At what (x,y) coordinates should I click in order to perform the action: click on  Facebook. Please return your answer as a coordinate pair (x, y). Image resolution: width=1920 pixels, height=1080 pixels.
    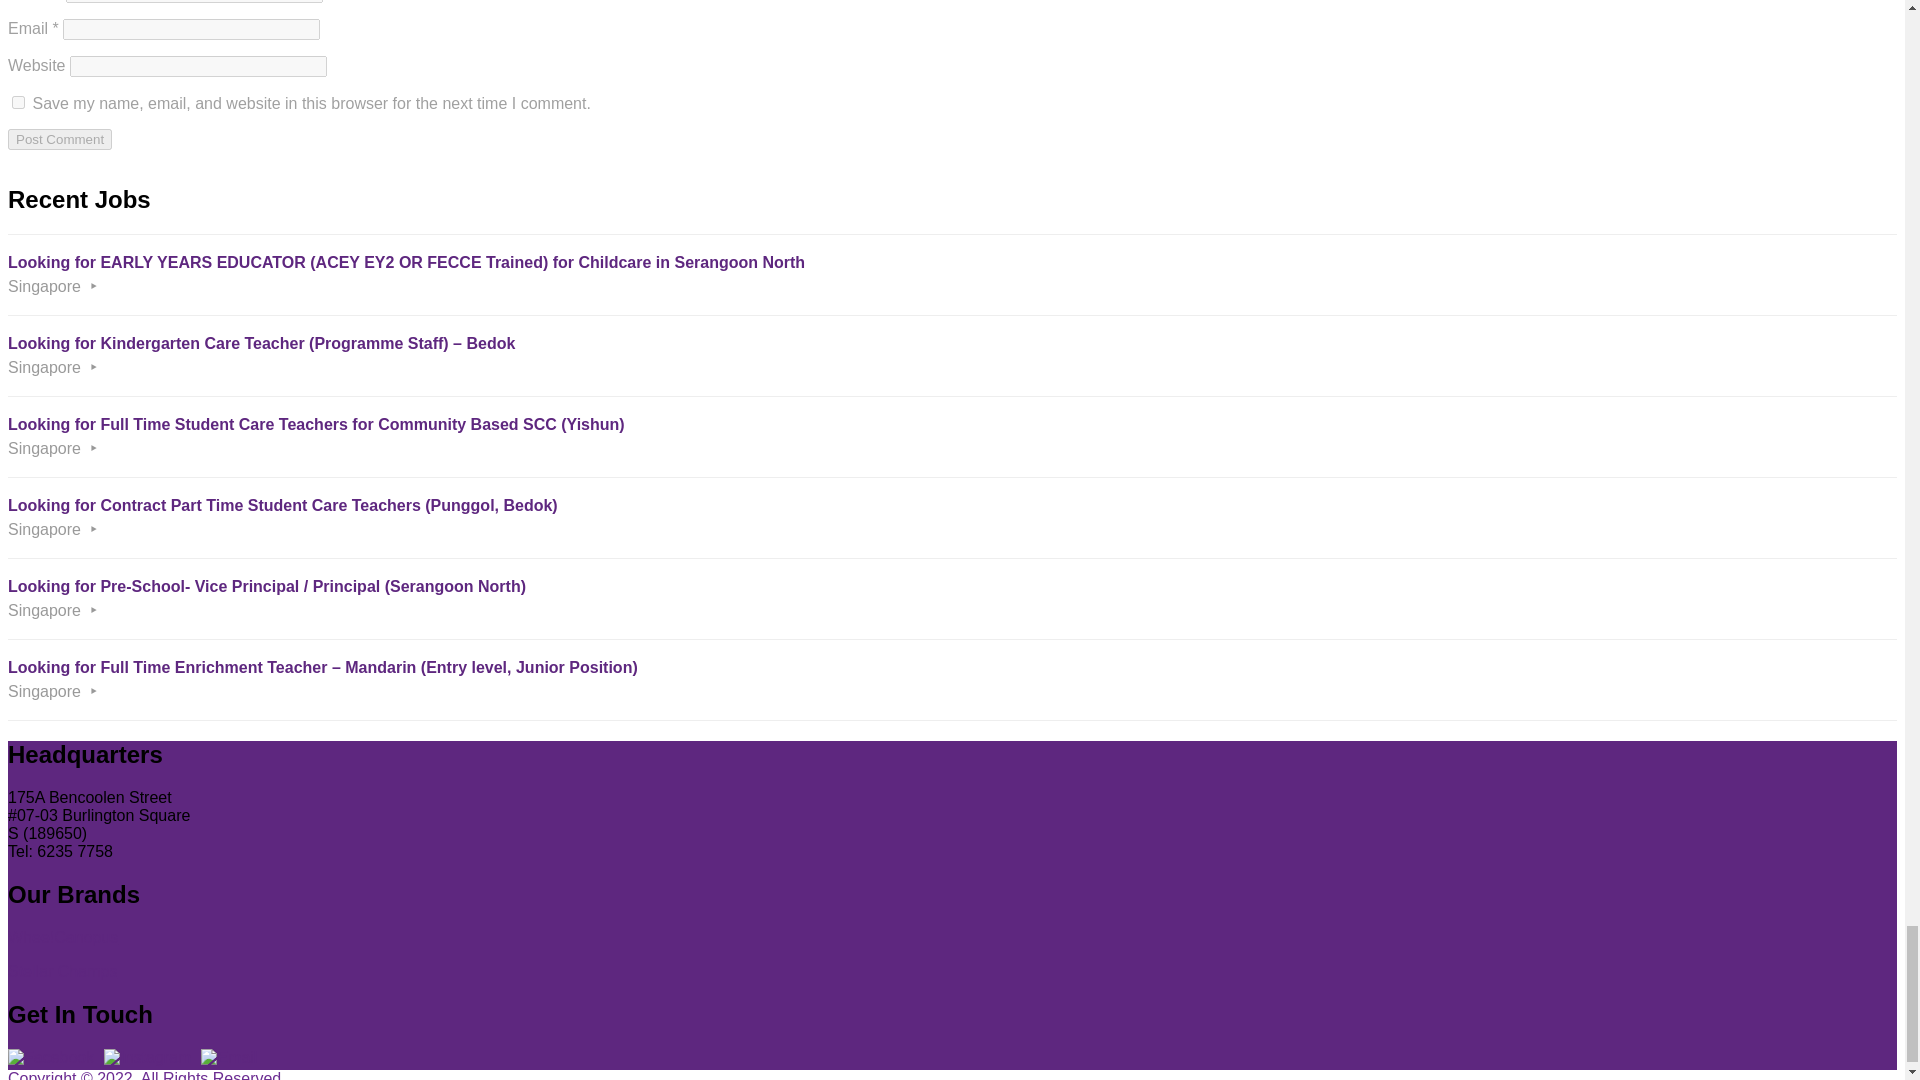
    Looking at the image, I should click on (50, 1058).